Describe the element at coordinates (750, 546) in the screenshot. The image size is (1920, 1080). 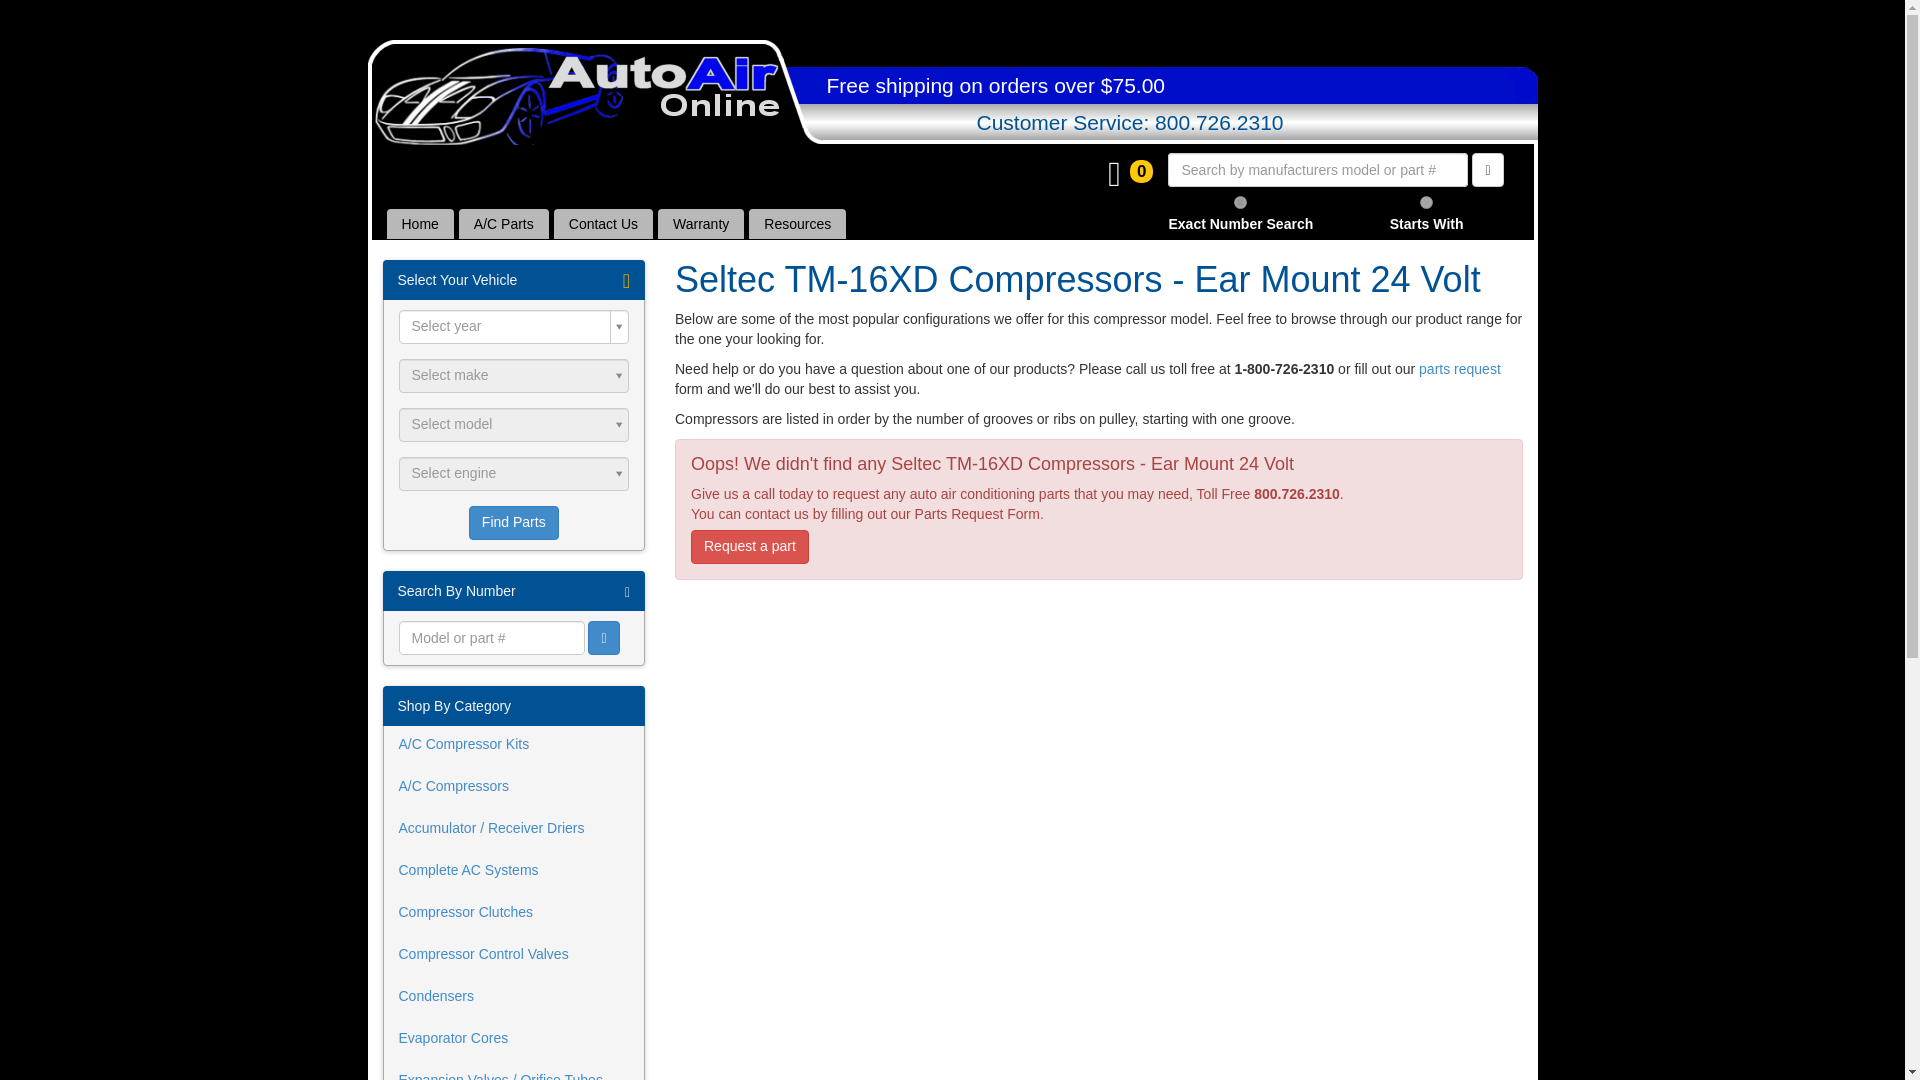
I see `Request a part` at that location.